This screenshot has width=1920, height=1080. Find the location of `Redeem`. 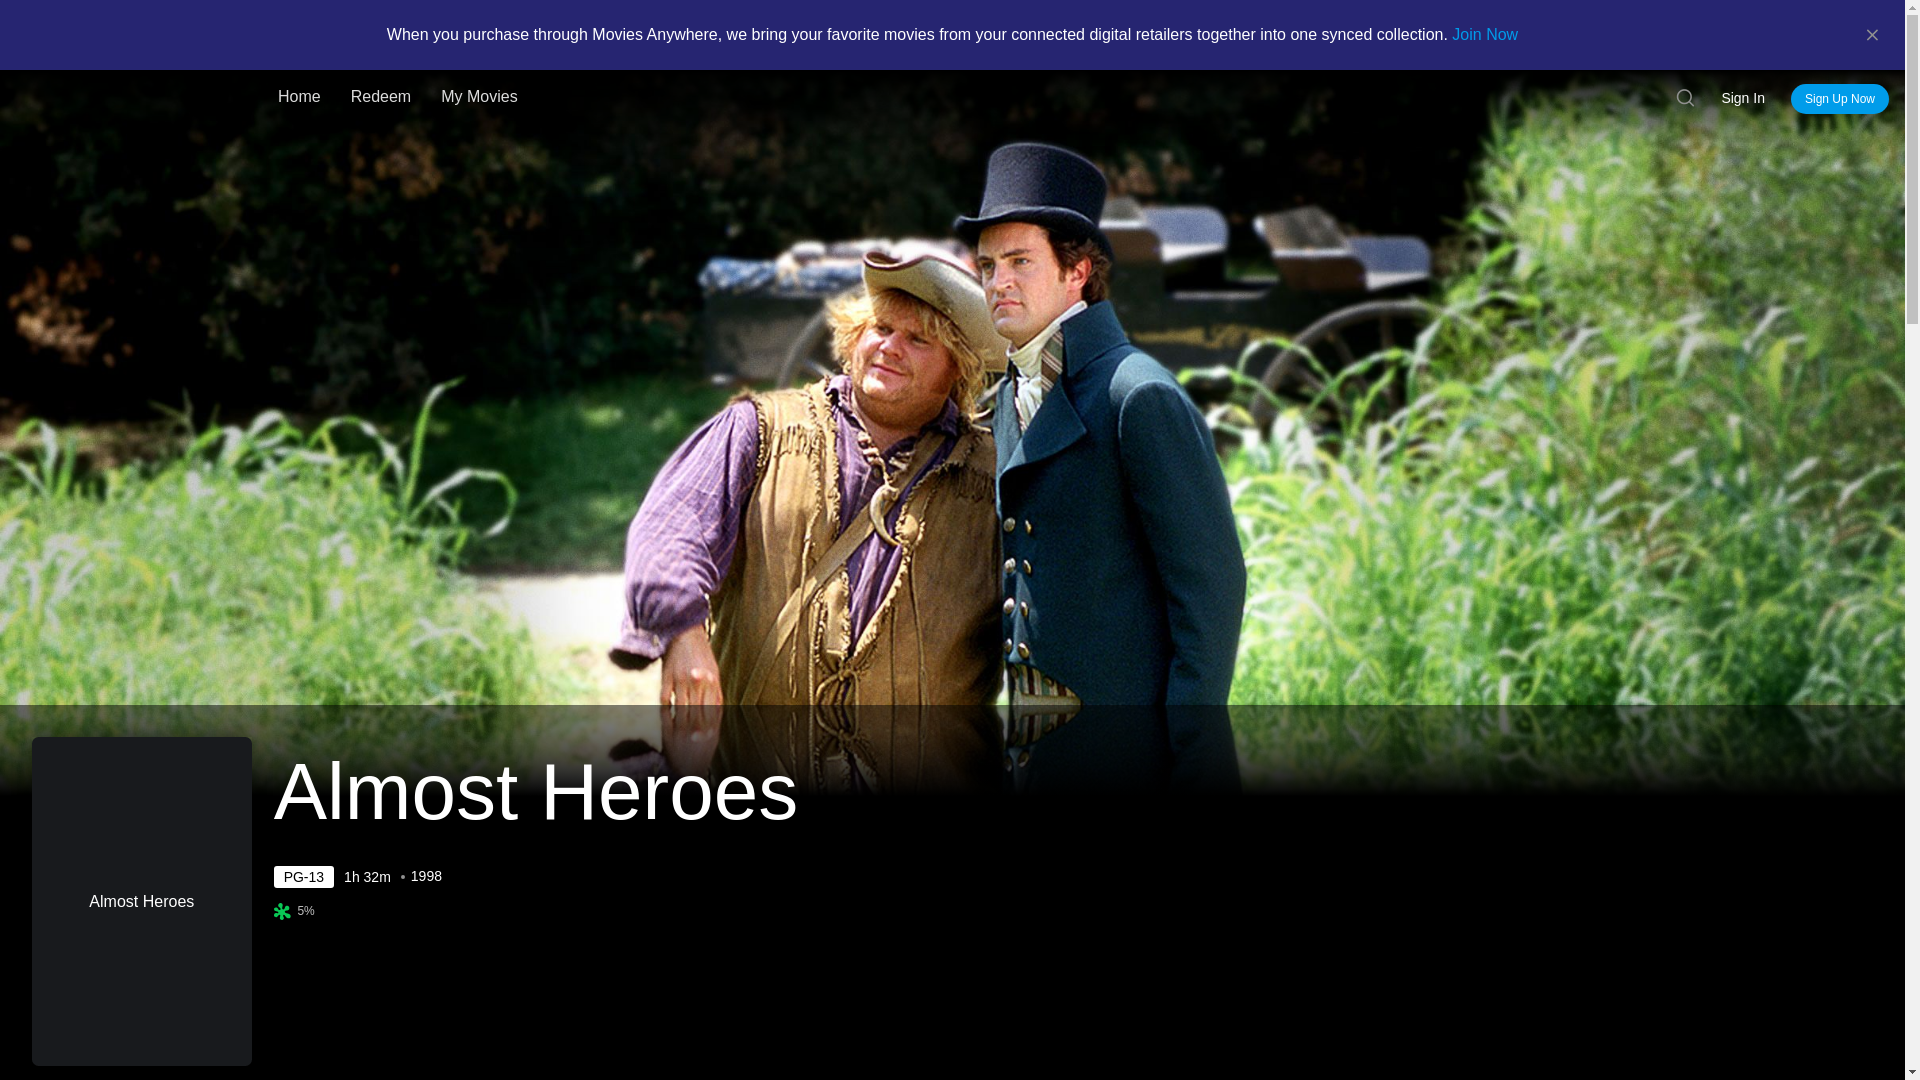

Redeem is located at coordinates (381, 98).